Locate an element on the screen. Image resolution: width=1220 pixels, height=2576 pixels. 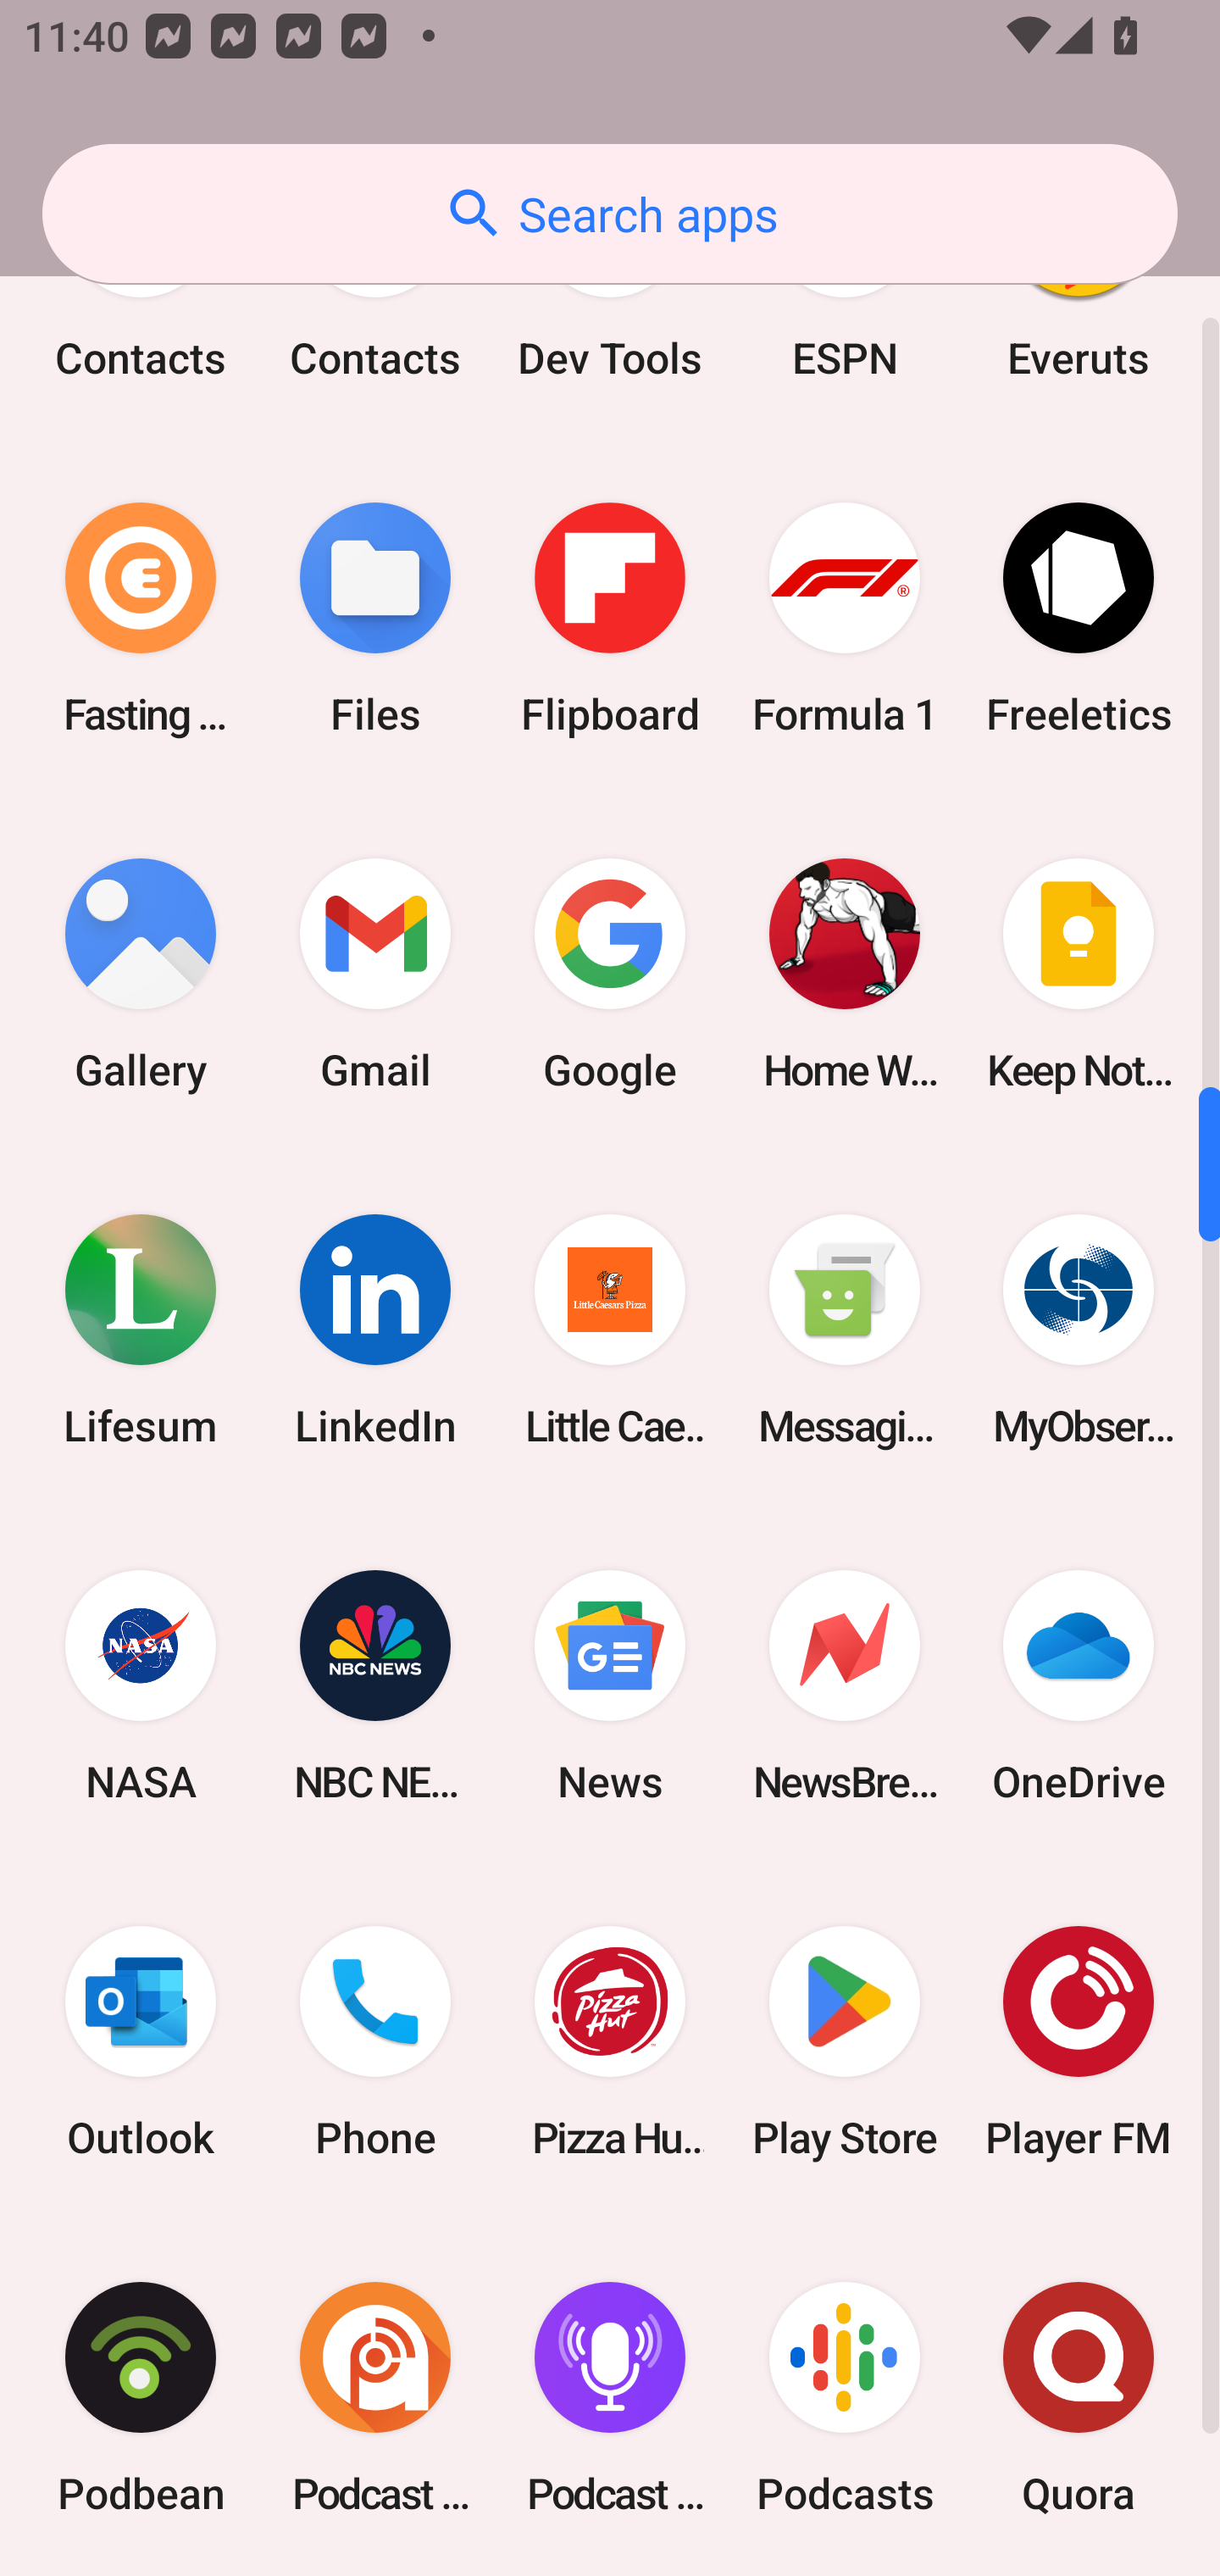
Play Store is located at coordinates (844, 2042).